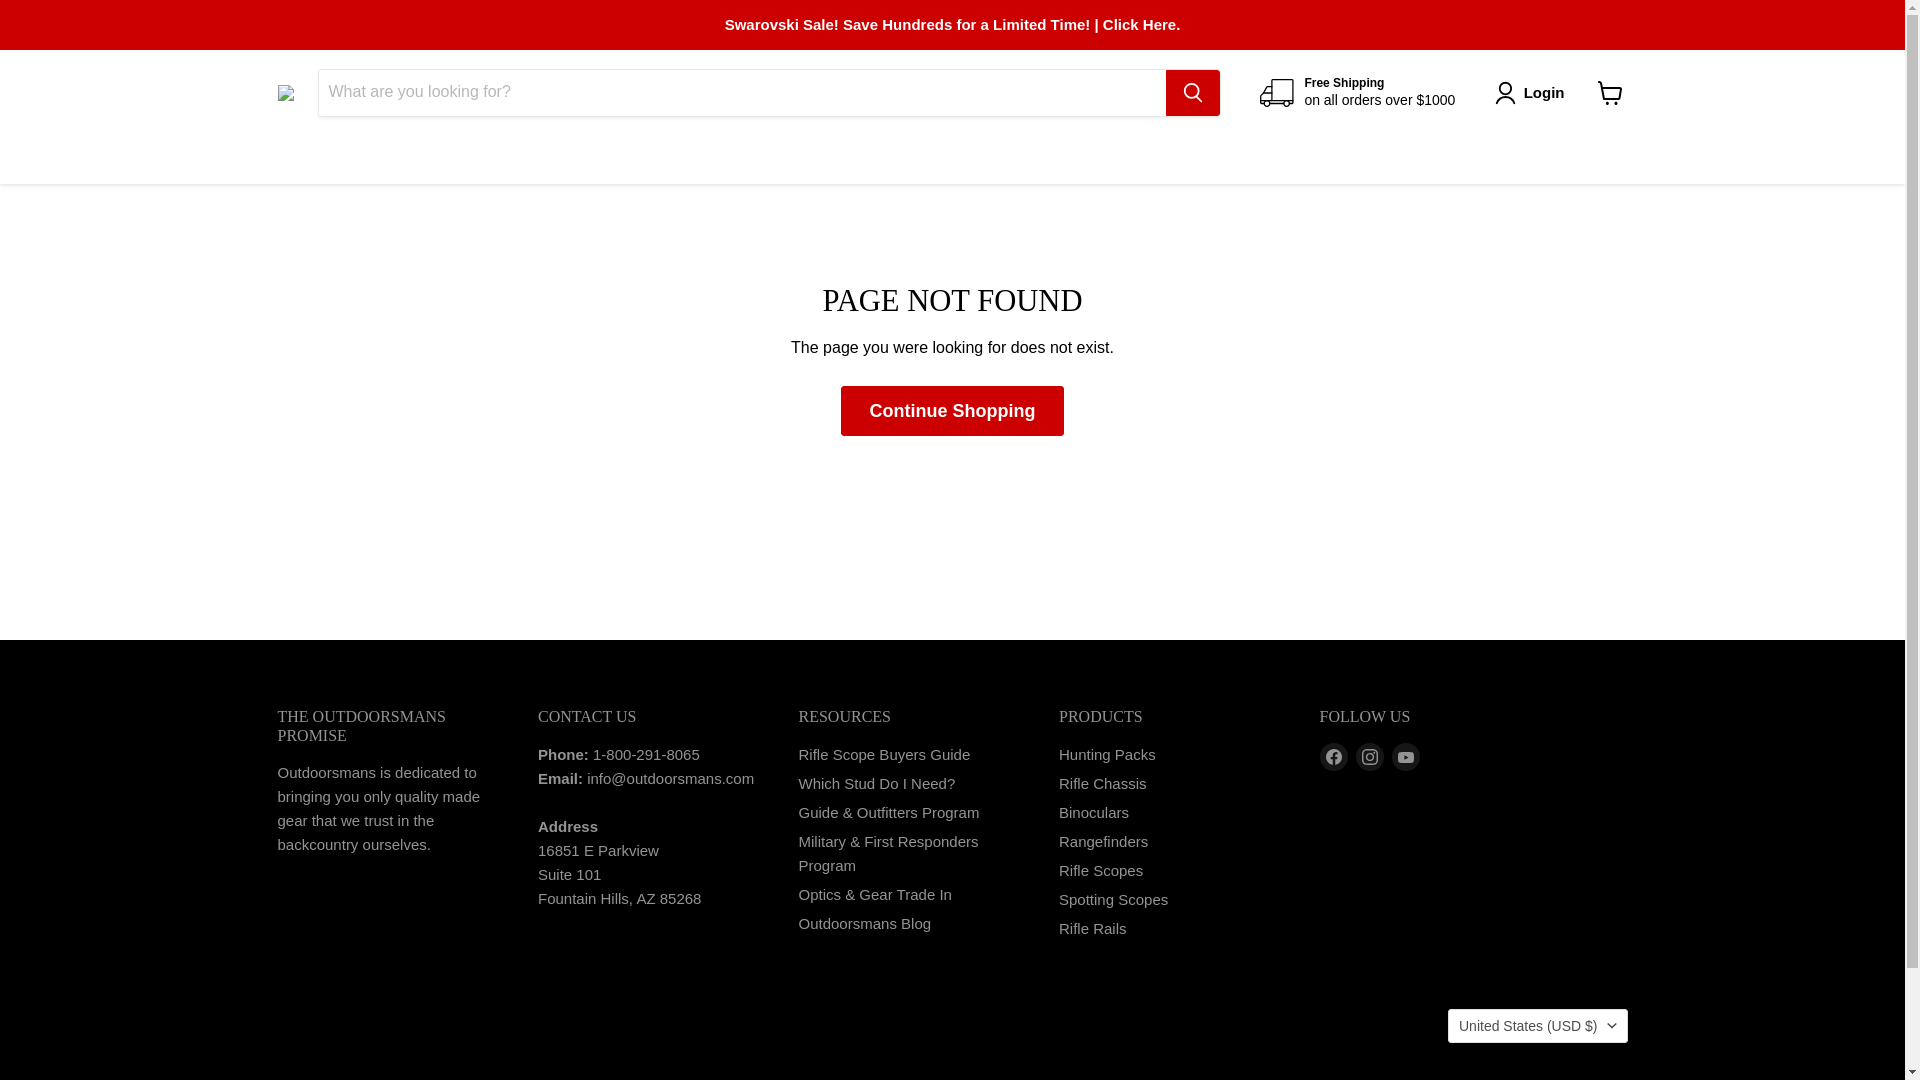 The image size is (1920, 1080). I want to click on Find us on Instagram, so click(1370, 757).